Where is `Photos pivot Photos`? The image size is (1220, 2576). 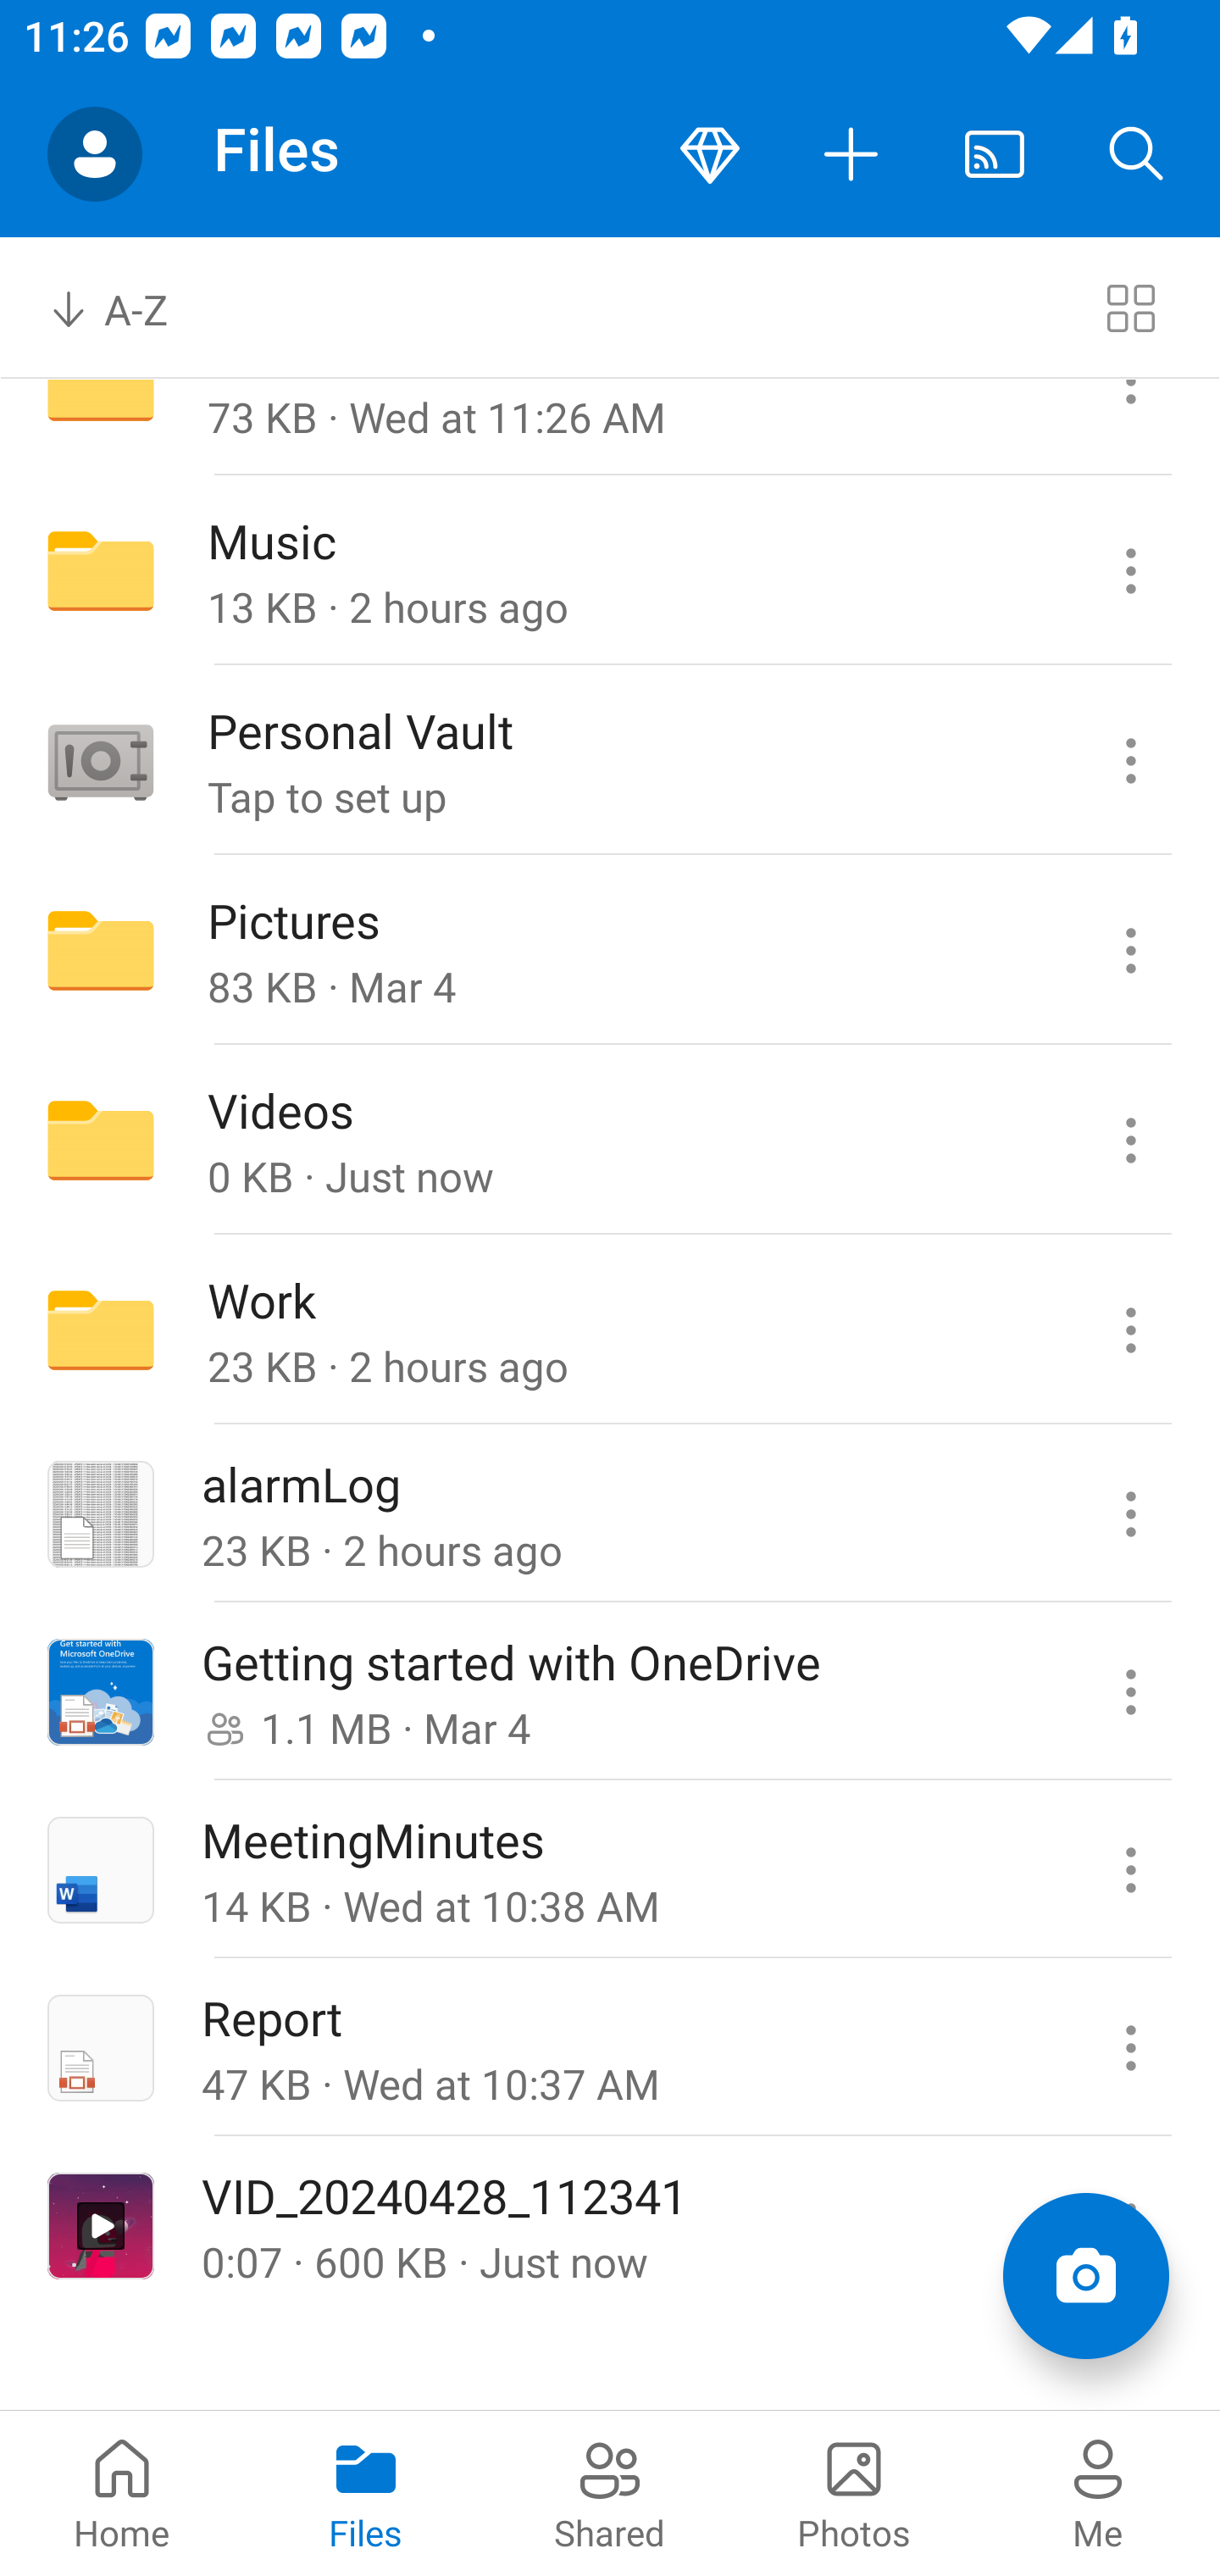
Photos pivot Photos is located at coordinates (854, 2493).